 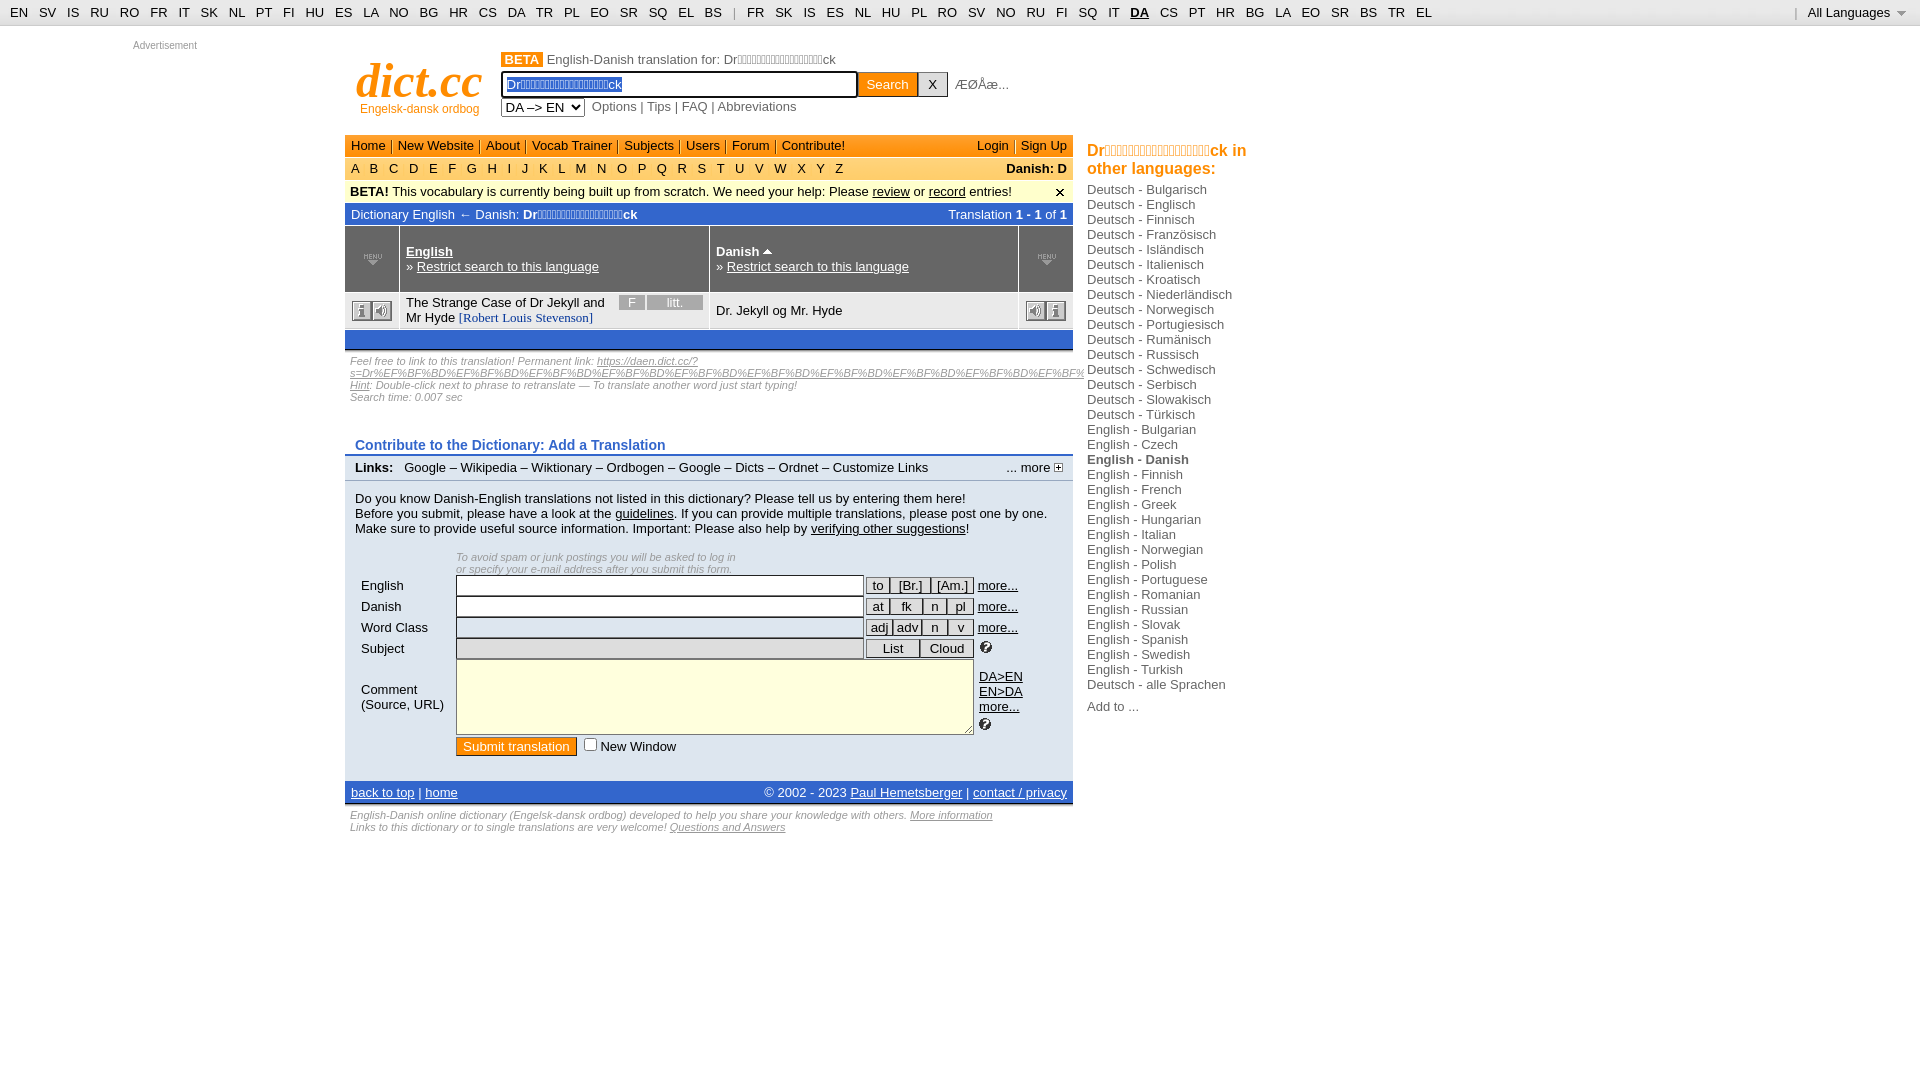 What do you see at coordinates (1143, 354) in the screenshot?
I see `Deutsch - Russisch` at bounding box center [1143, 354].